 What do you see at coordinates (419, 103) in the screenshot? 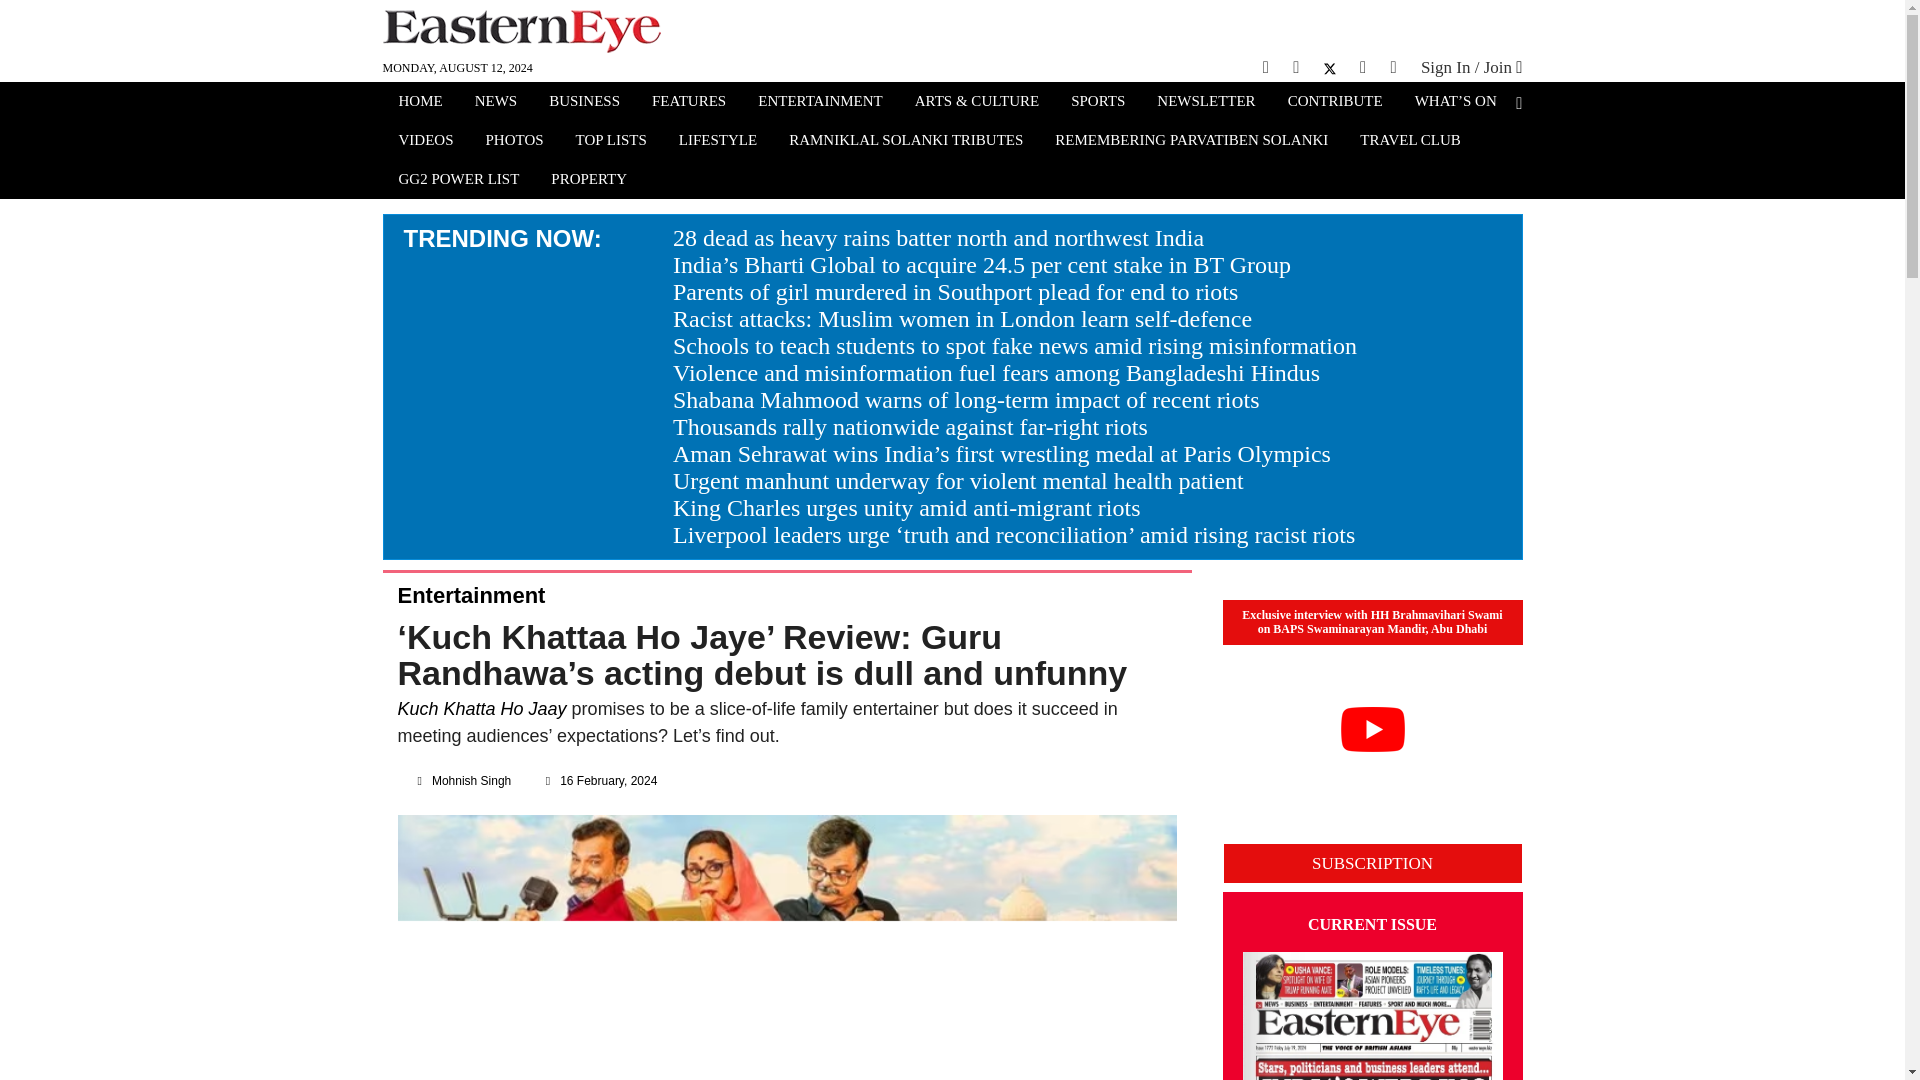
I see `HOME` at bounding box center [419, 103].